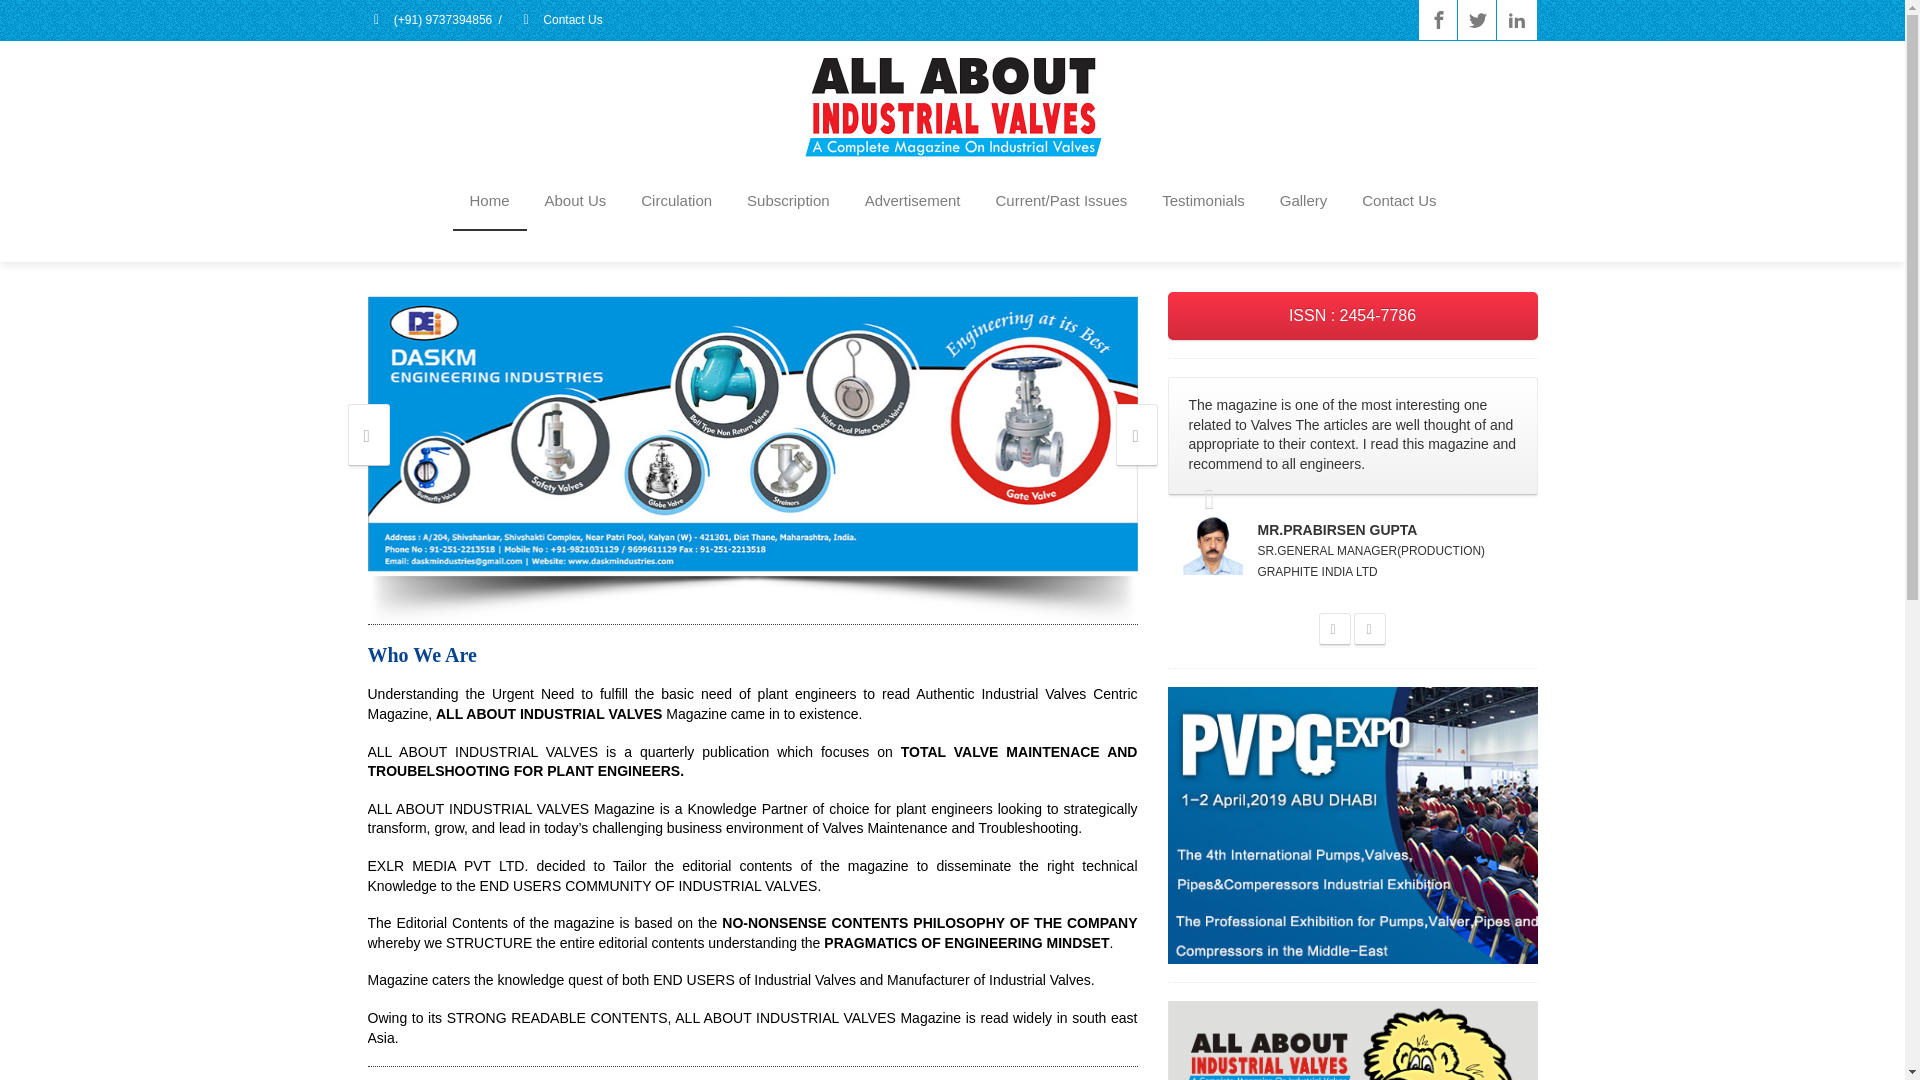 The image size is (1920, 1080). What do you see at coordinates (488, 202) in the screenshot?
I see `Home` at bounding box center [488, 202].